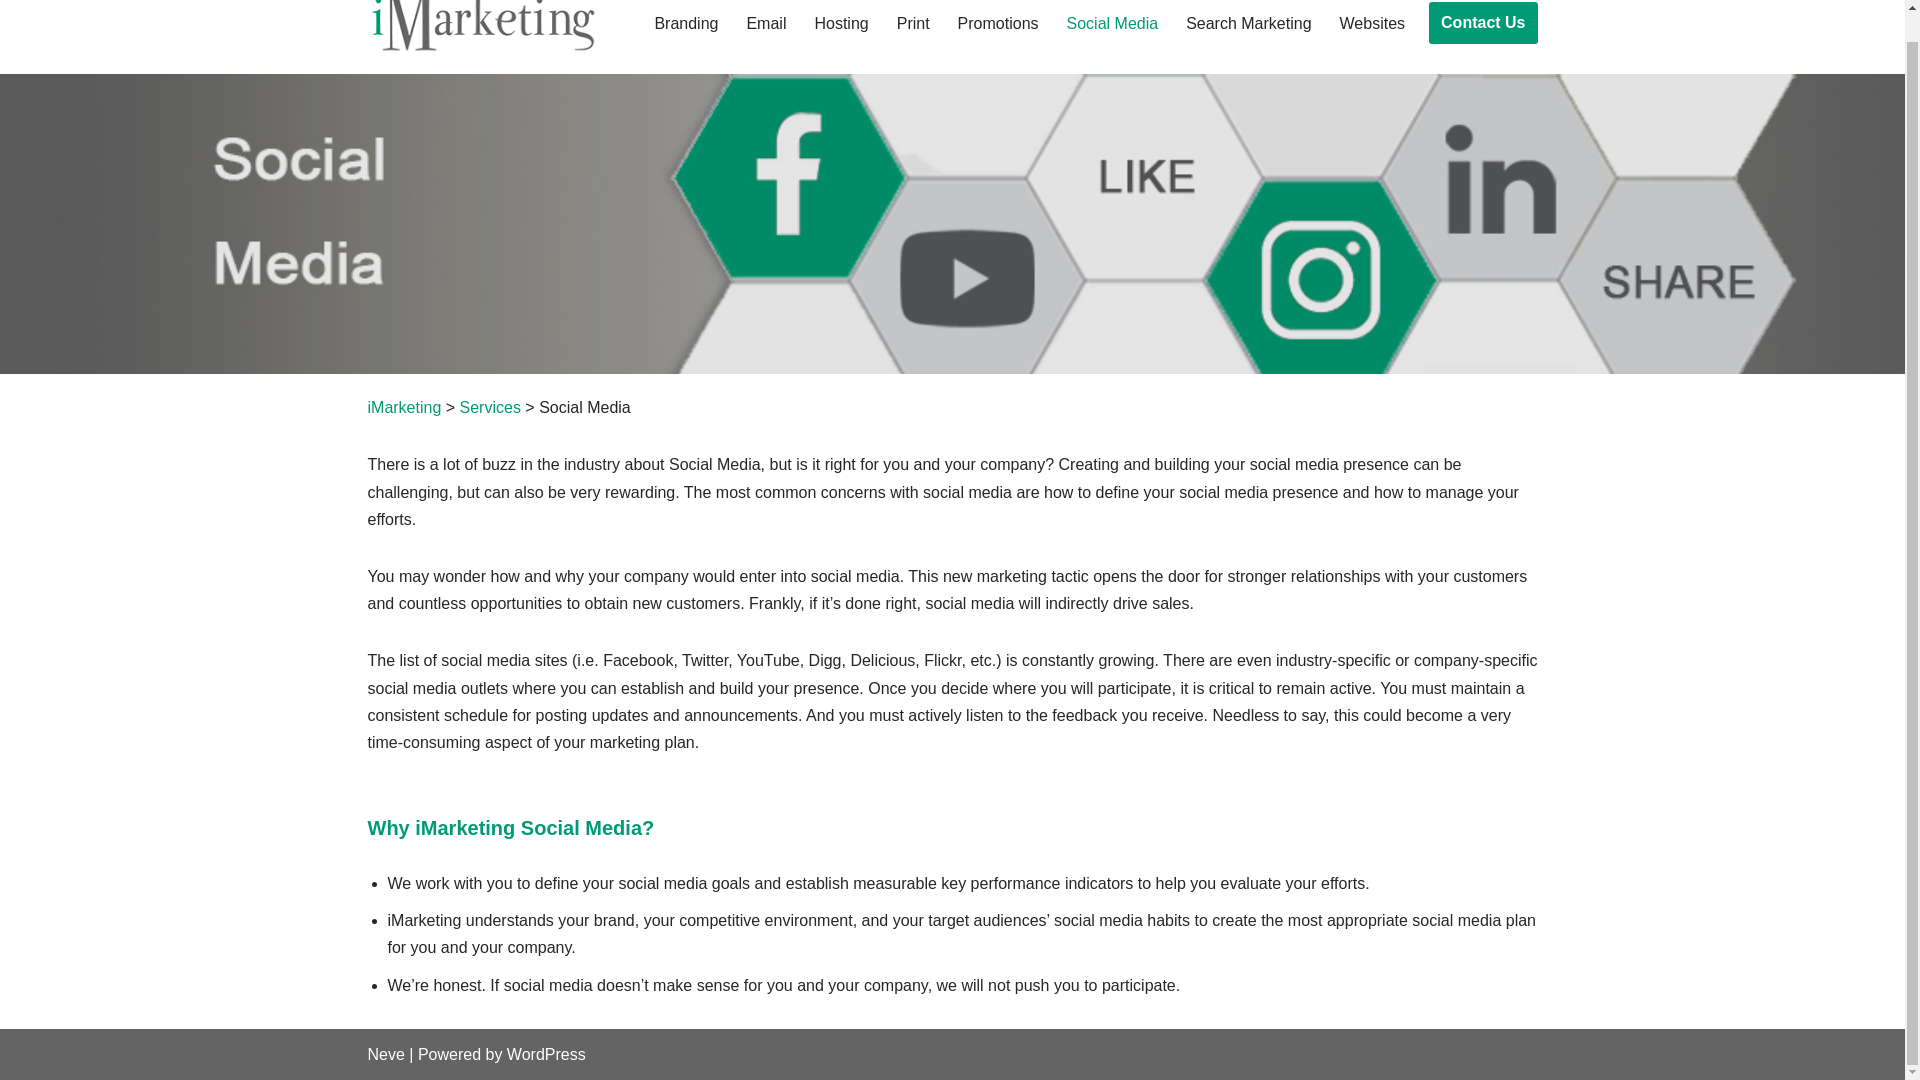 The height and width of the screenshot is (1080, 1920). Describe the element at coordinates (386, 1054) in the screenshot. I see `Neve` at that location.